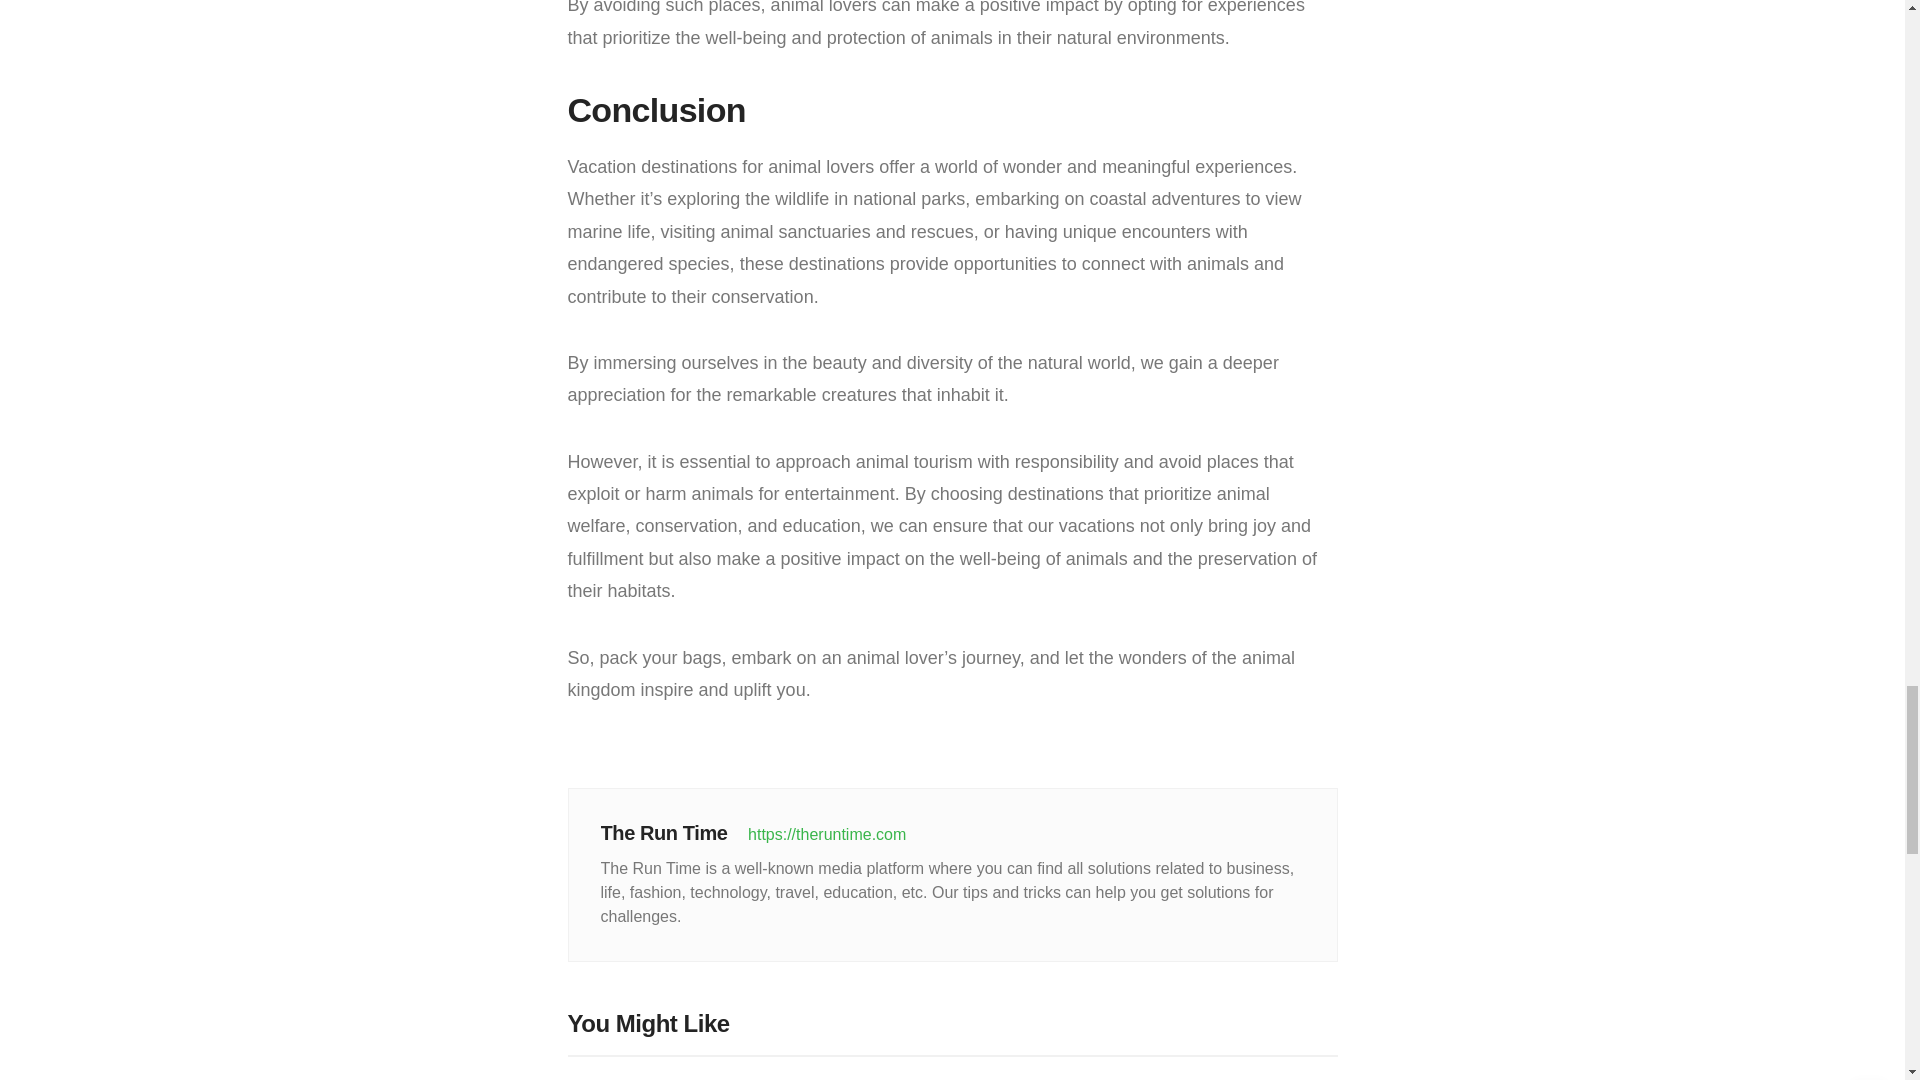 The width and height of the screenshot is (1920, 1080). I want to click on The Run Time, so click(667, 832).